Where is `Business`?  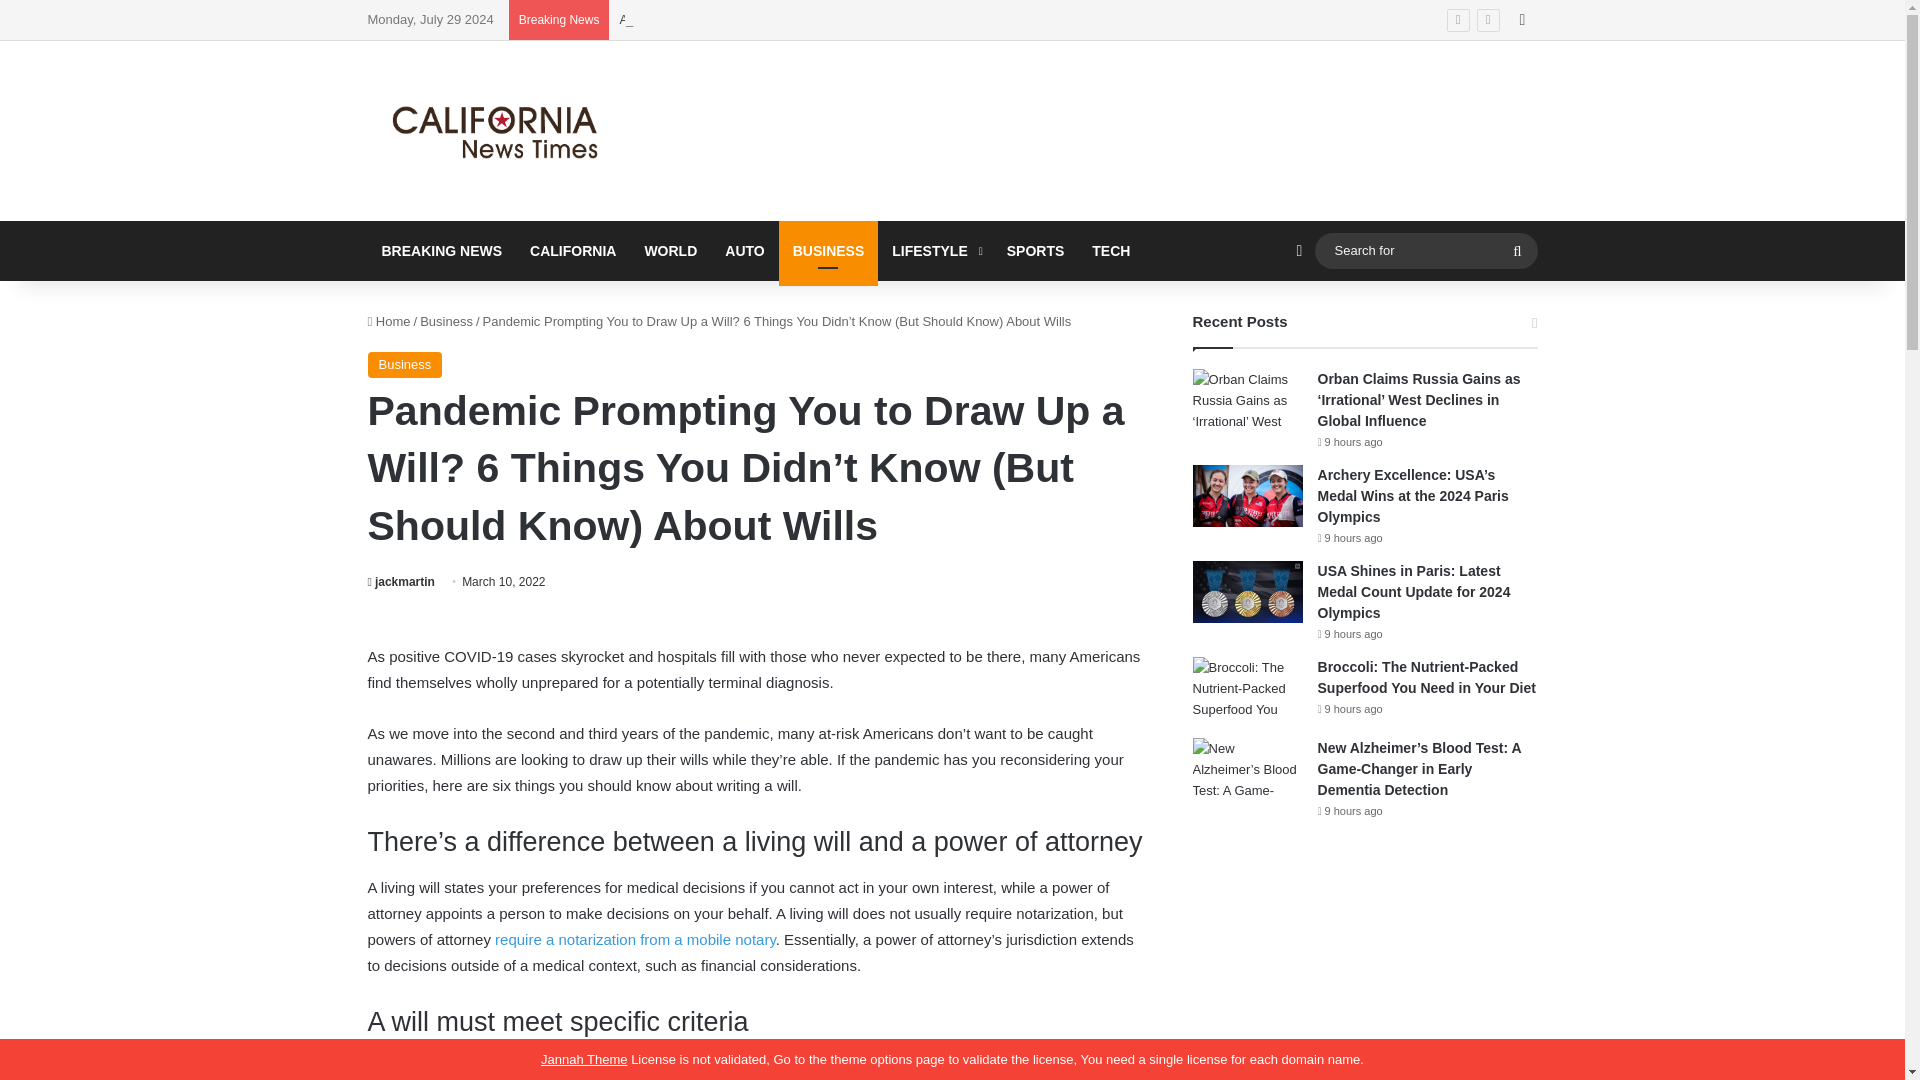 Business is located at coordinates (446, 322).